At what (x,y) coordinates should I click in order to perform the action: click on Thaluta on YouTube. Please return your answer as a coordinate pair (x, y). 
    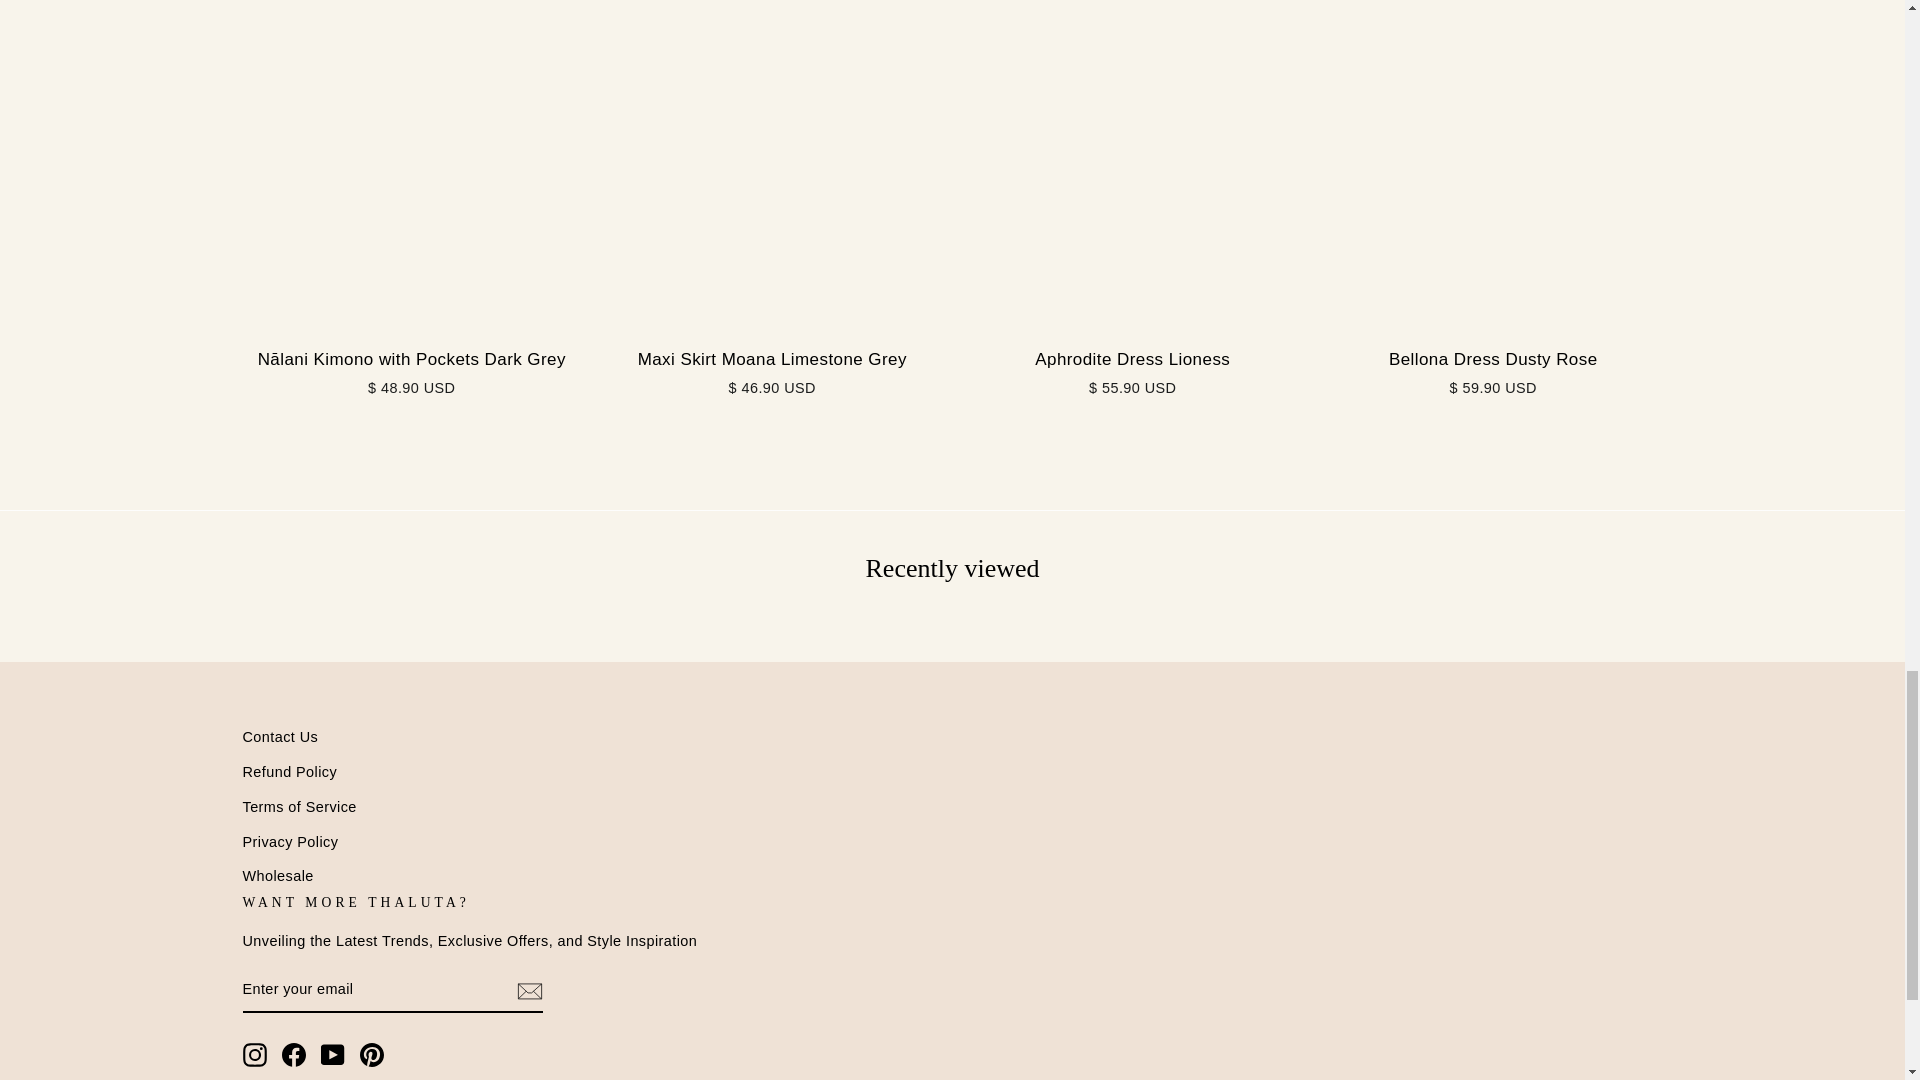
    Looking at the image, I should click on (332, 1055).